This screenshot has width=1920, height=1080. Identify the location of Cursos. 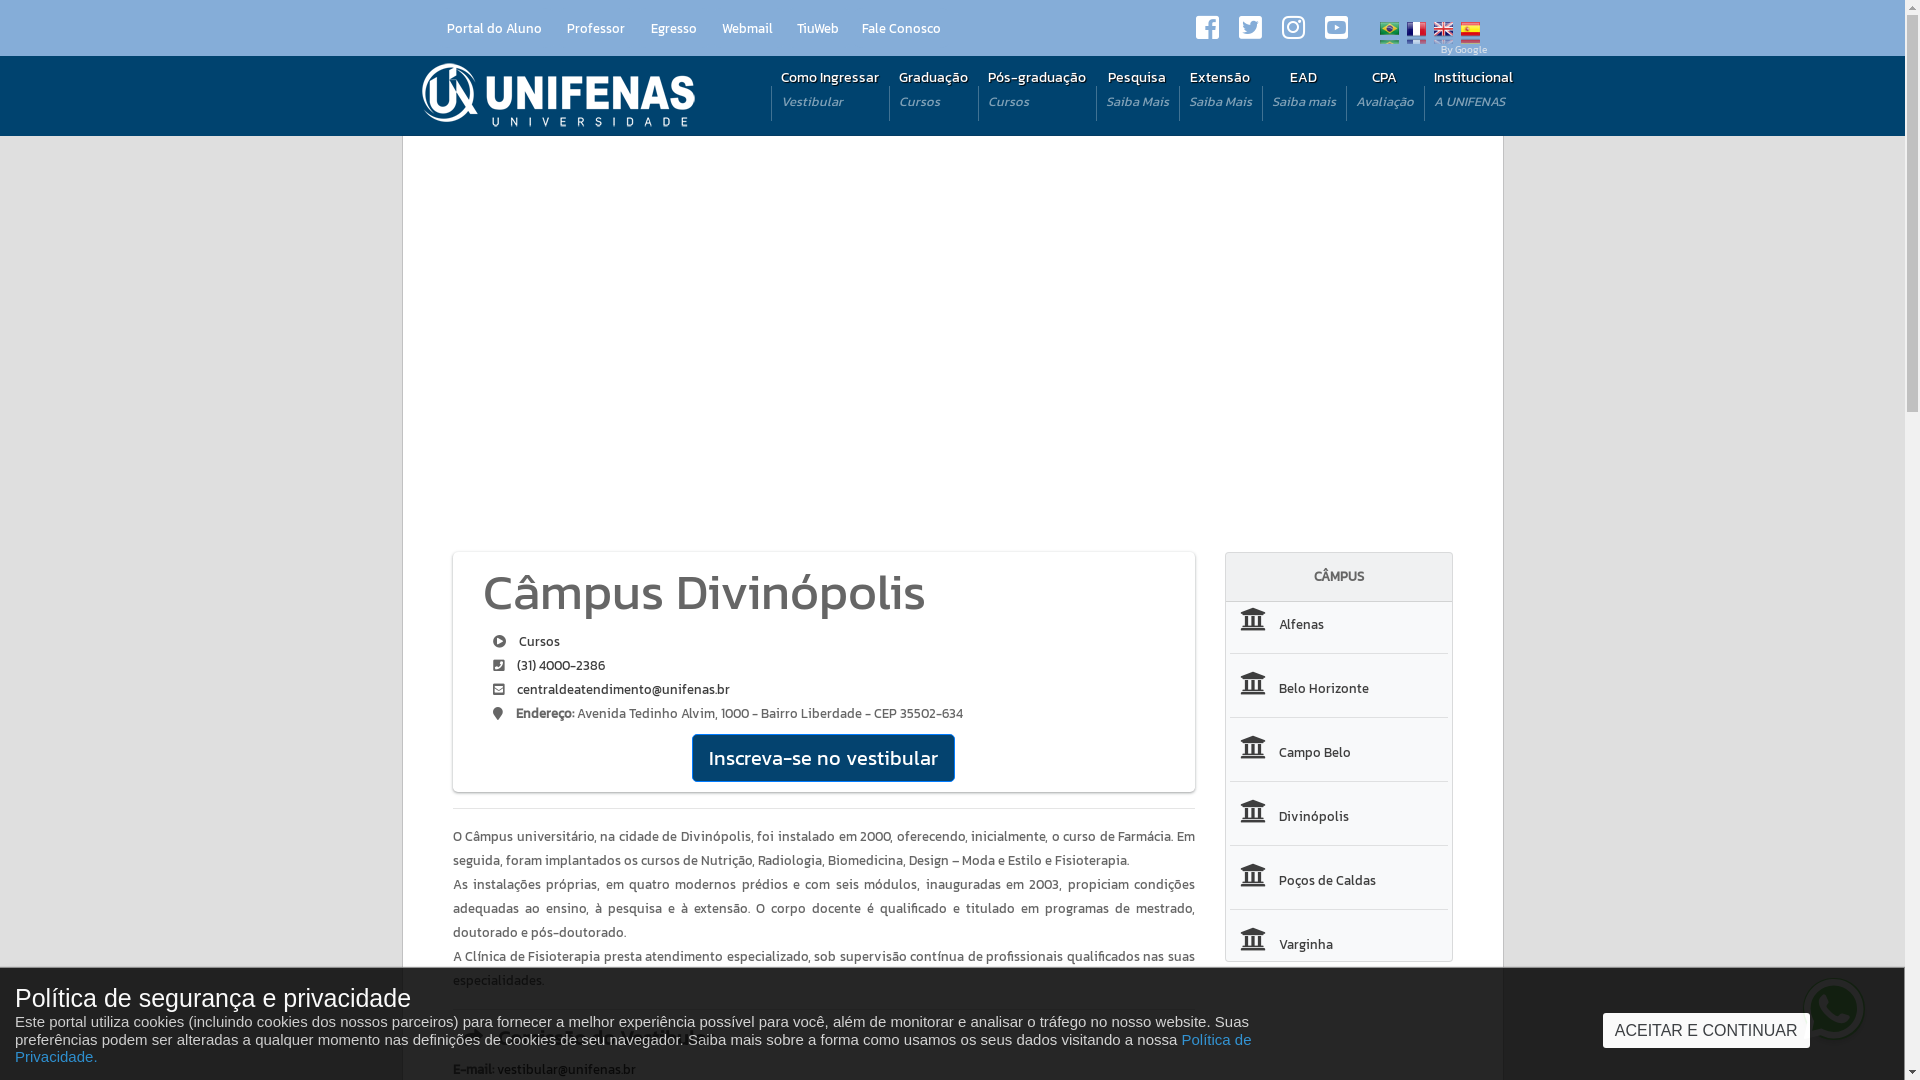
(538, 642).